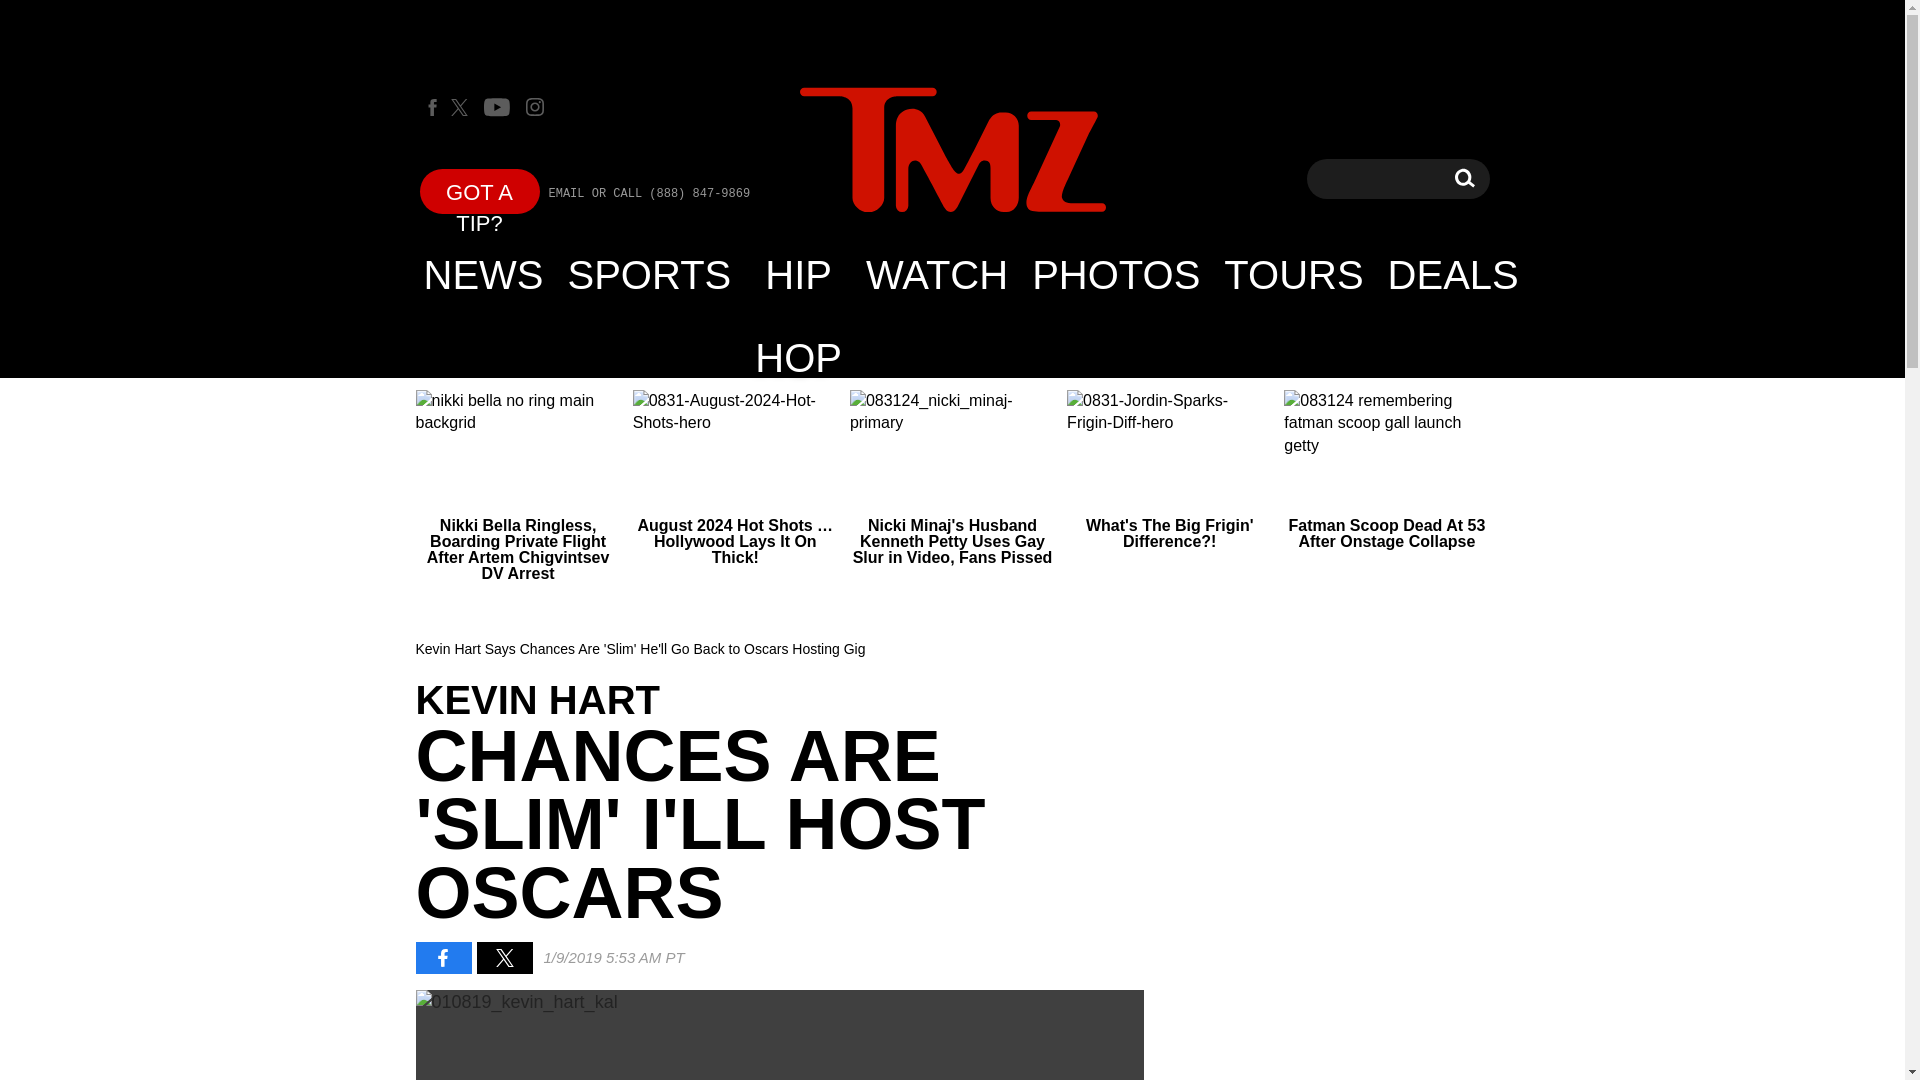  Describe the element at coordinates (1115, 274) in the screenshot. I see `PHOTOS` at that location.